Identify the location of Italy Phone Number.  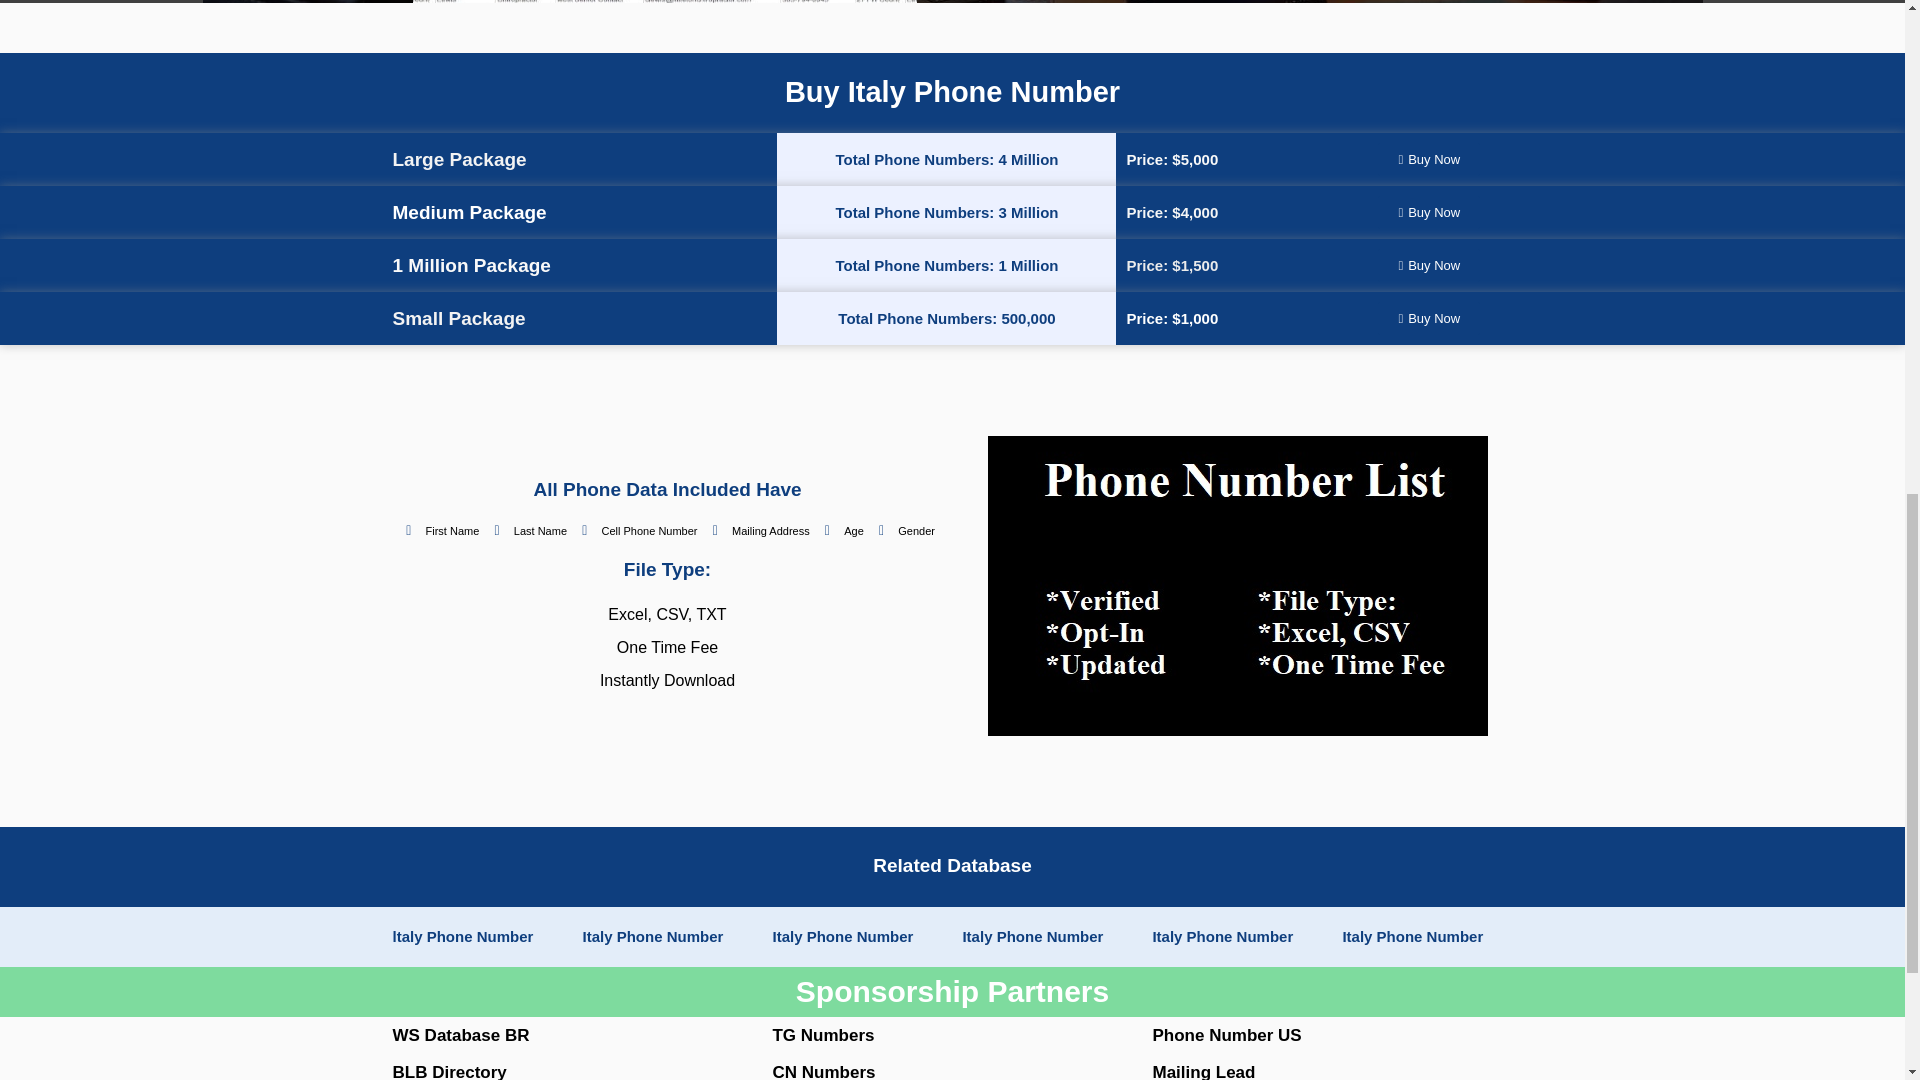
(652, 936).